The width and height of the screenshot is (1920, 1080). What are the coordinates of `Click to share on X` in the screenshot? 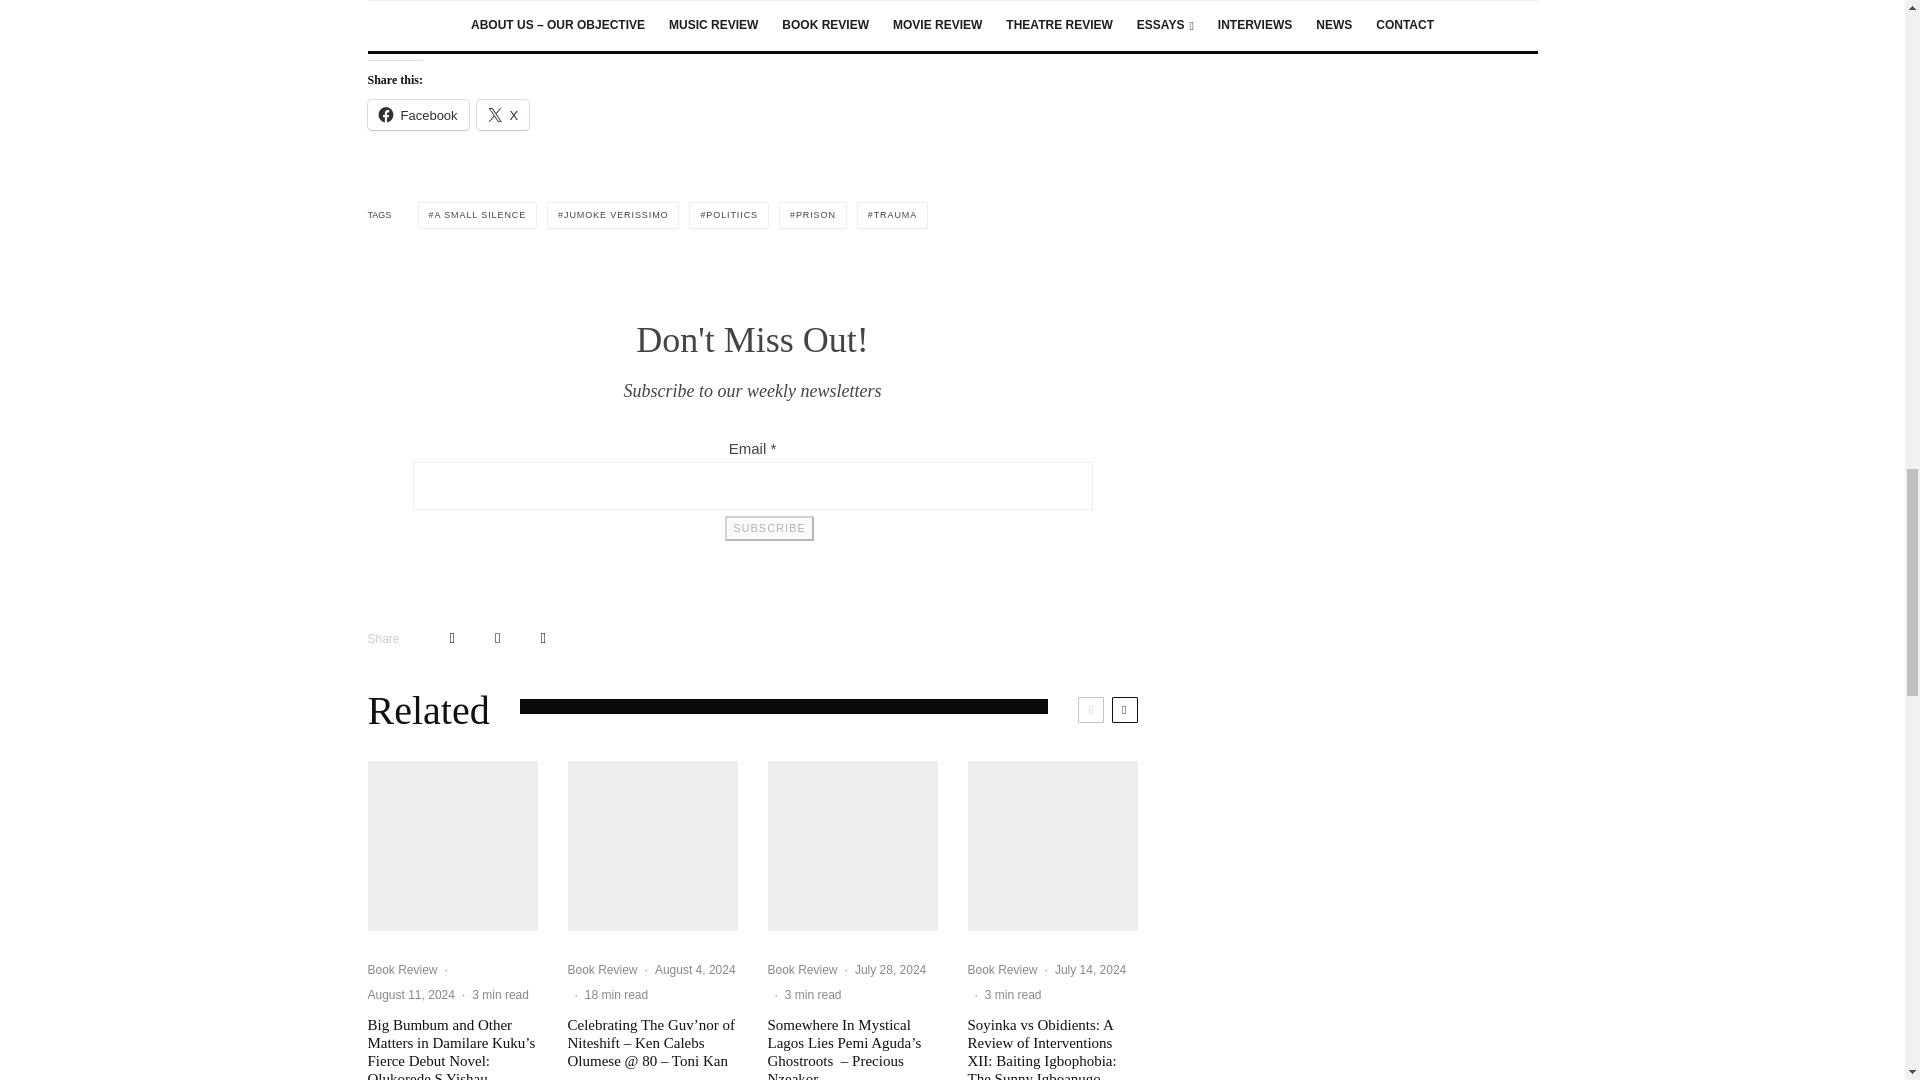 It's located at (502, 114).